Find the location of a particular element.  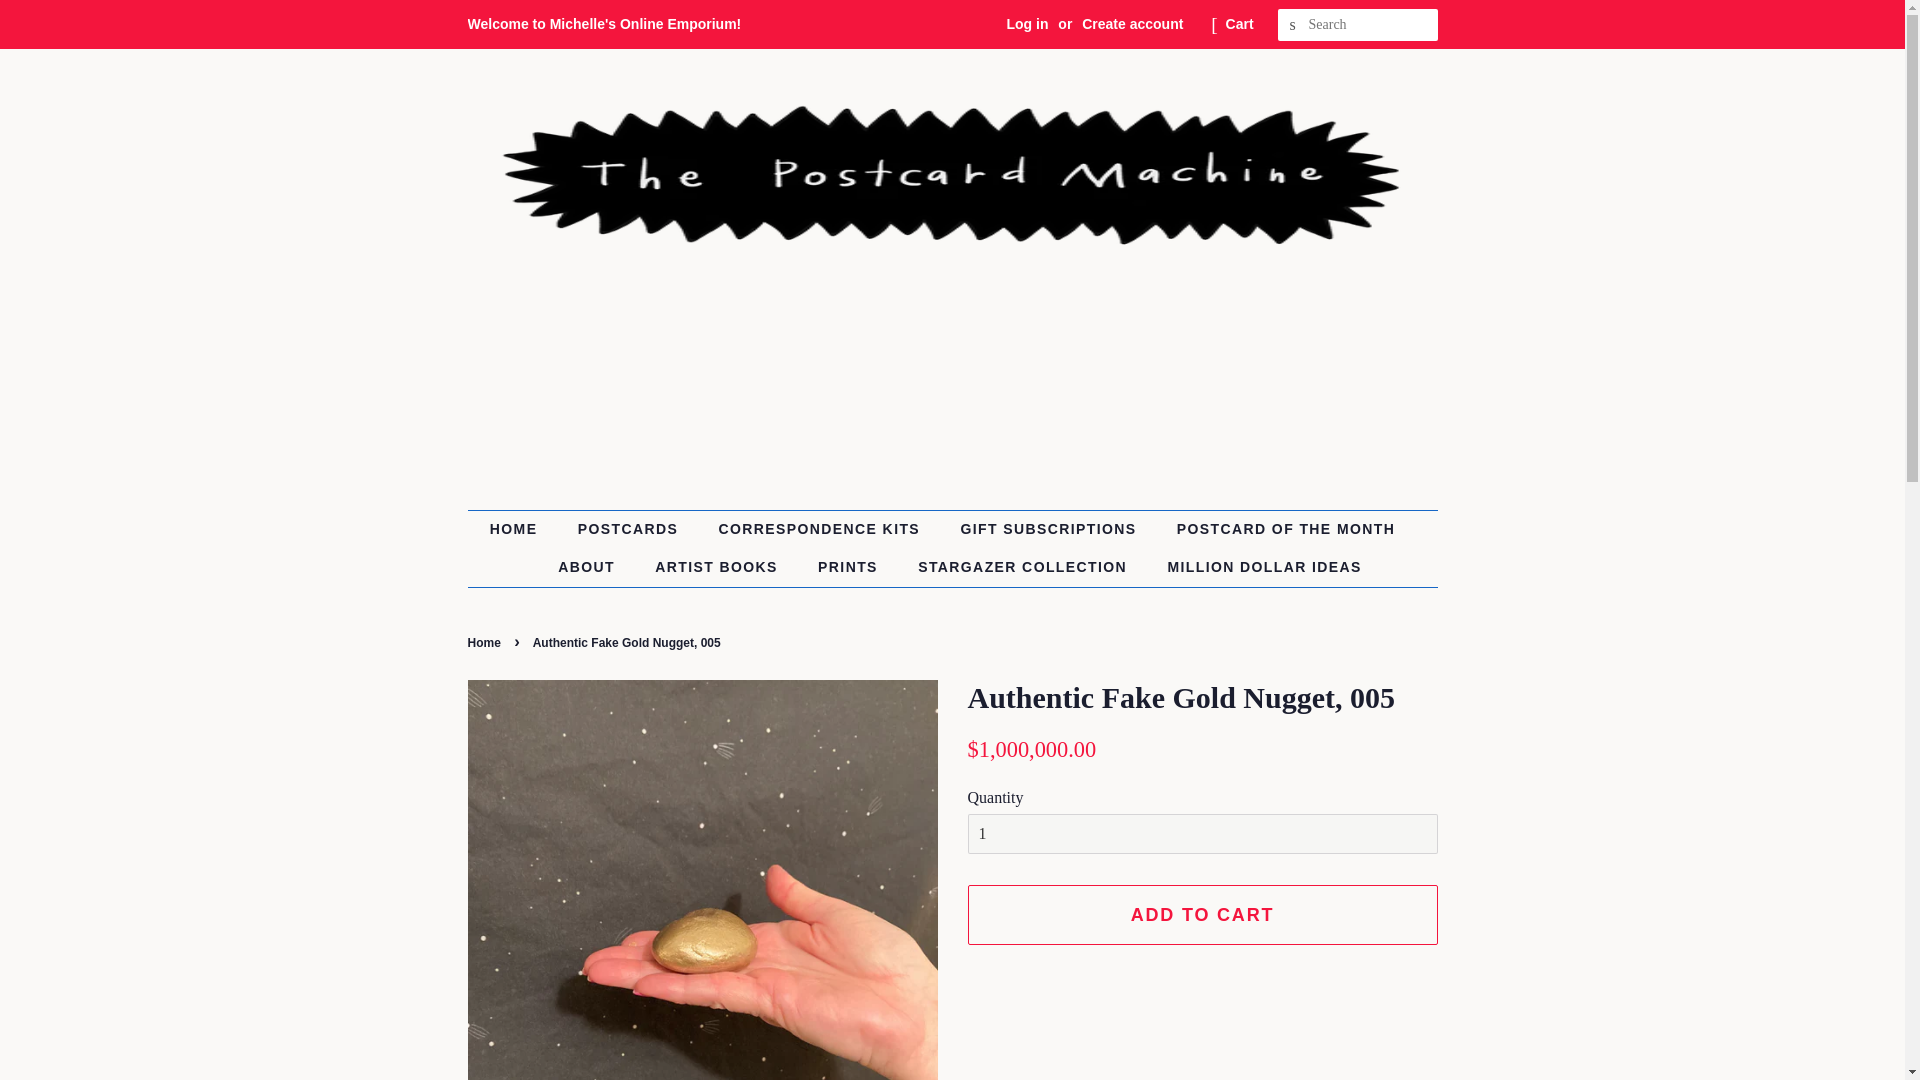

PRINTS is located at coordinates (850, 568).